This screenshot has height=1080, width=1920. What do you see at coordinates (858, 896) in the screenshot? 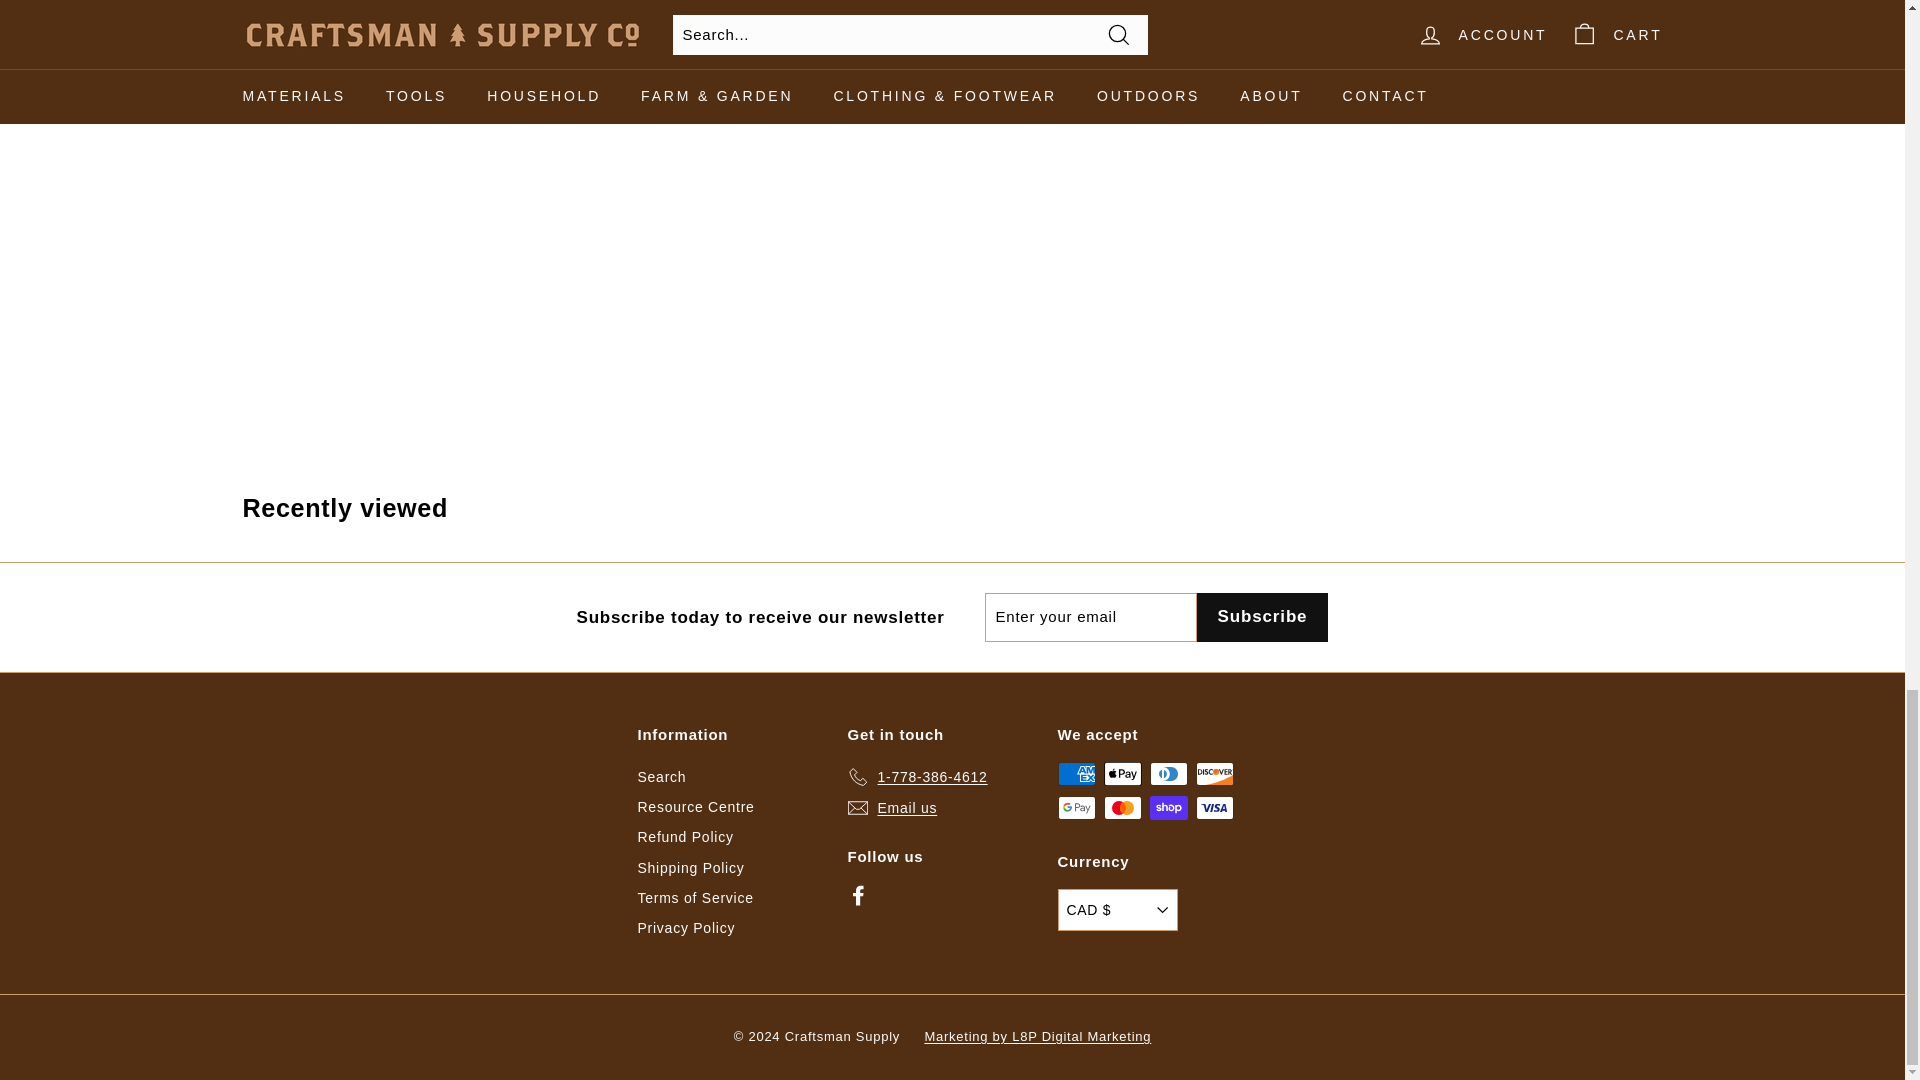
I see `Craftsman Supply on Facebook` at bounding box center [858, 896].